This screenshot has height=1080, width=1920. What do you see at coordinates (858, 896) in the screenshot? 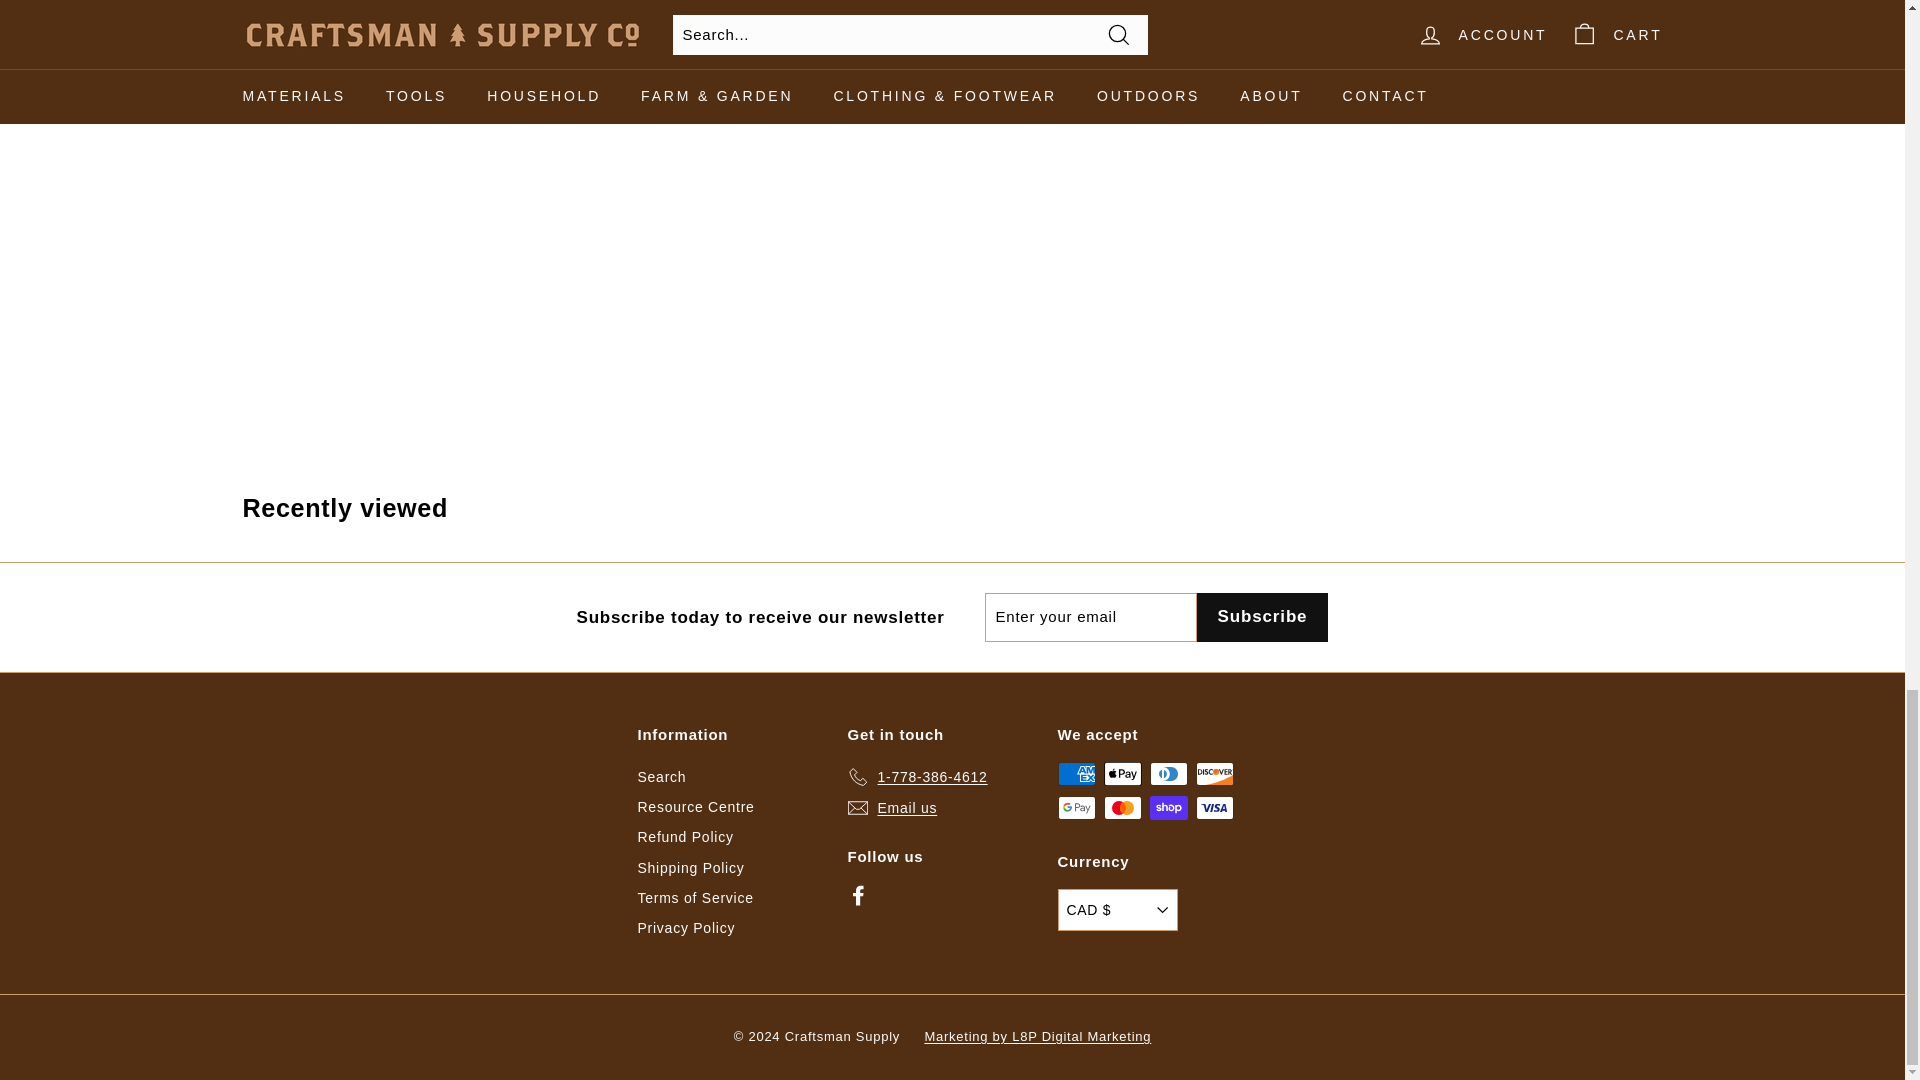
I see `Craftsman Supply on Facebook` at bounding box center [858, 896].